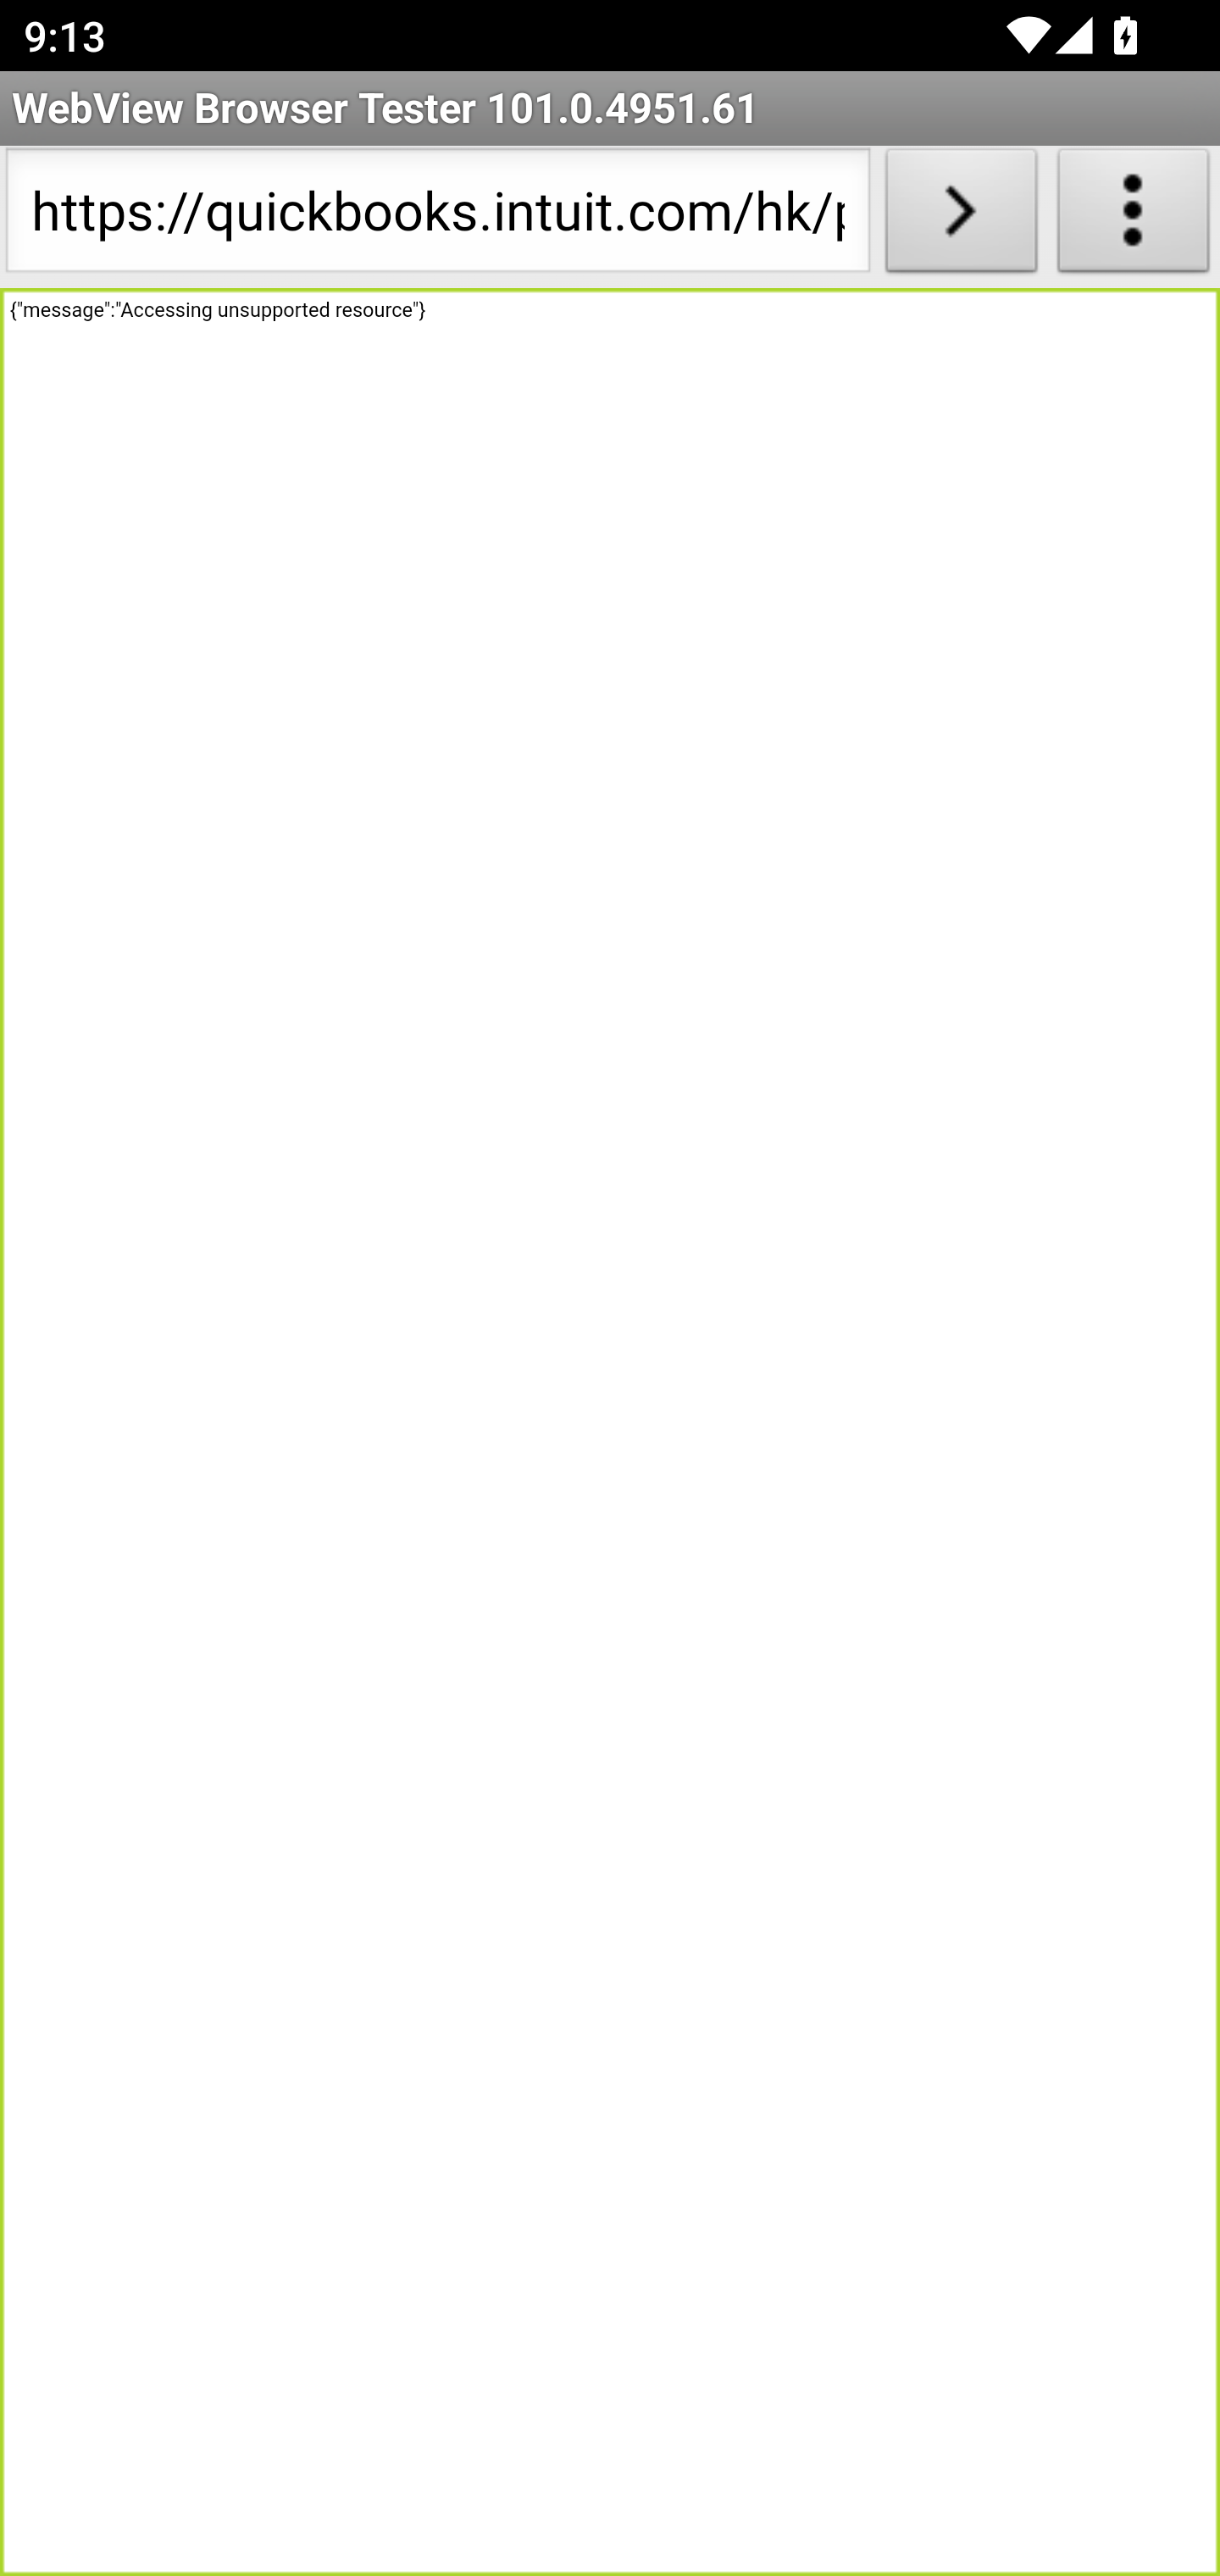 This screenshot has height=2576, width=1220. Describe the element at coordinates (1134, 217) in the screenshot. I see `About WebView` at that location.